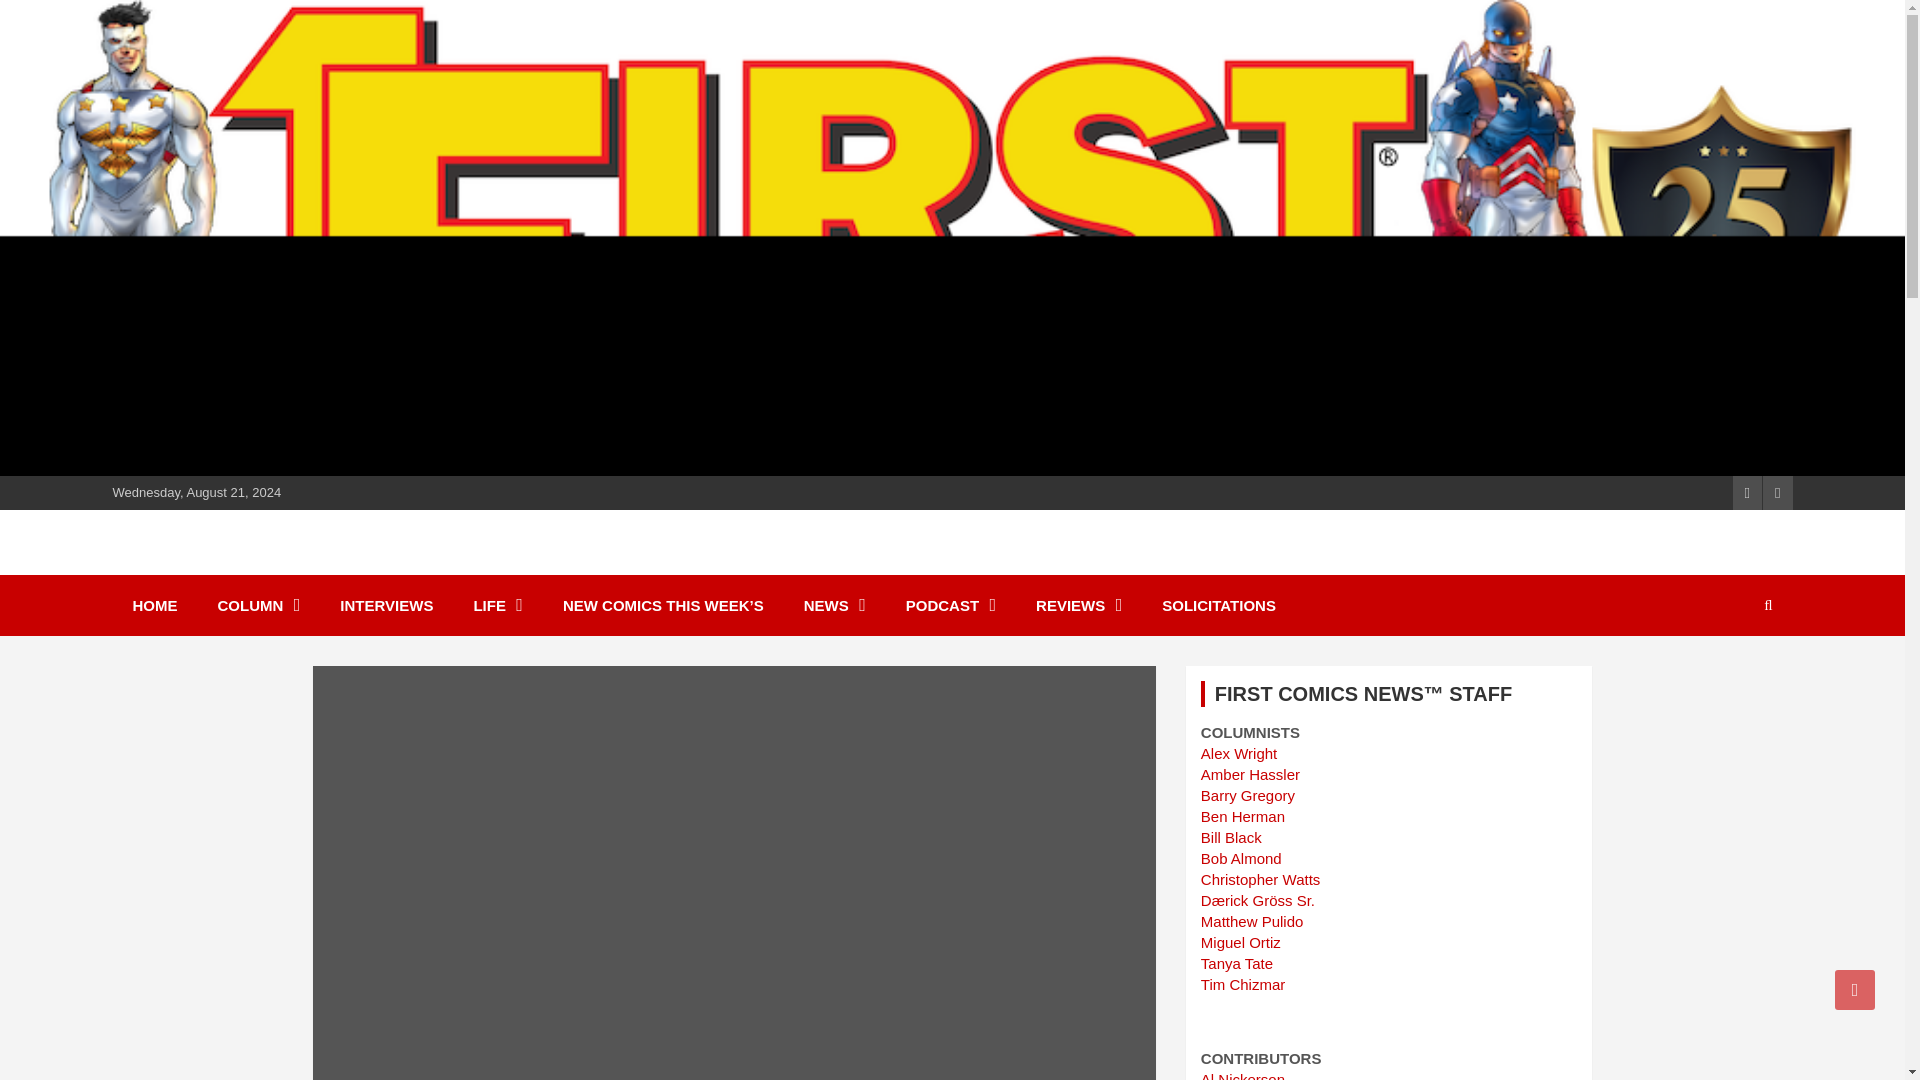 Image resolution: width=1920 pixels, height=1080 pixels. What do you see at coordinates (498, 605) in the screenshot?
I see `LIFE` at bounding box center [498, 605].